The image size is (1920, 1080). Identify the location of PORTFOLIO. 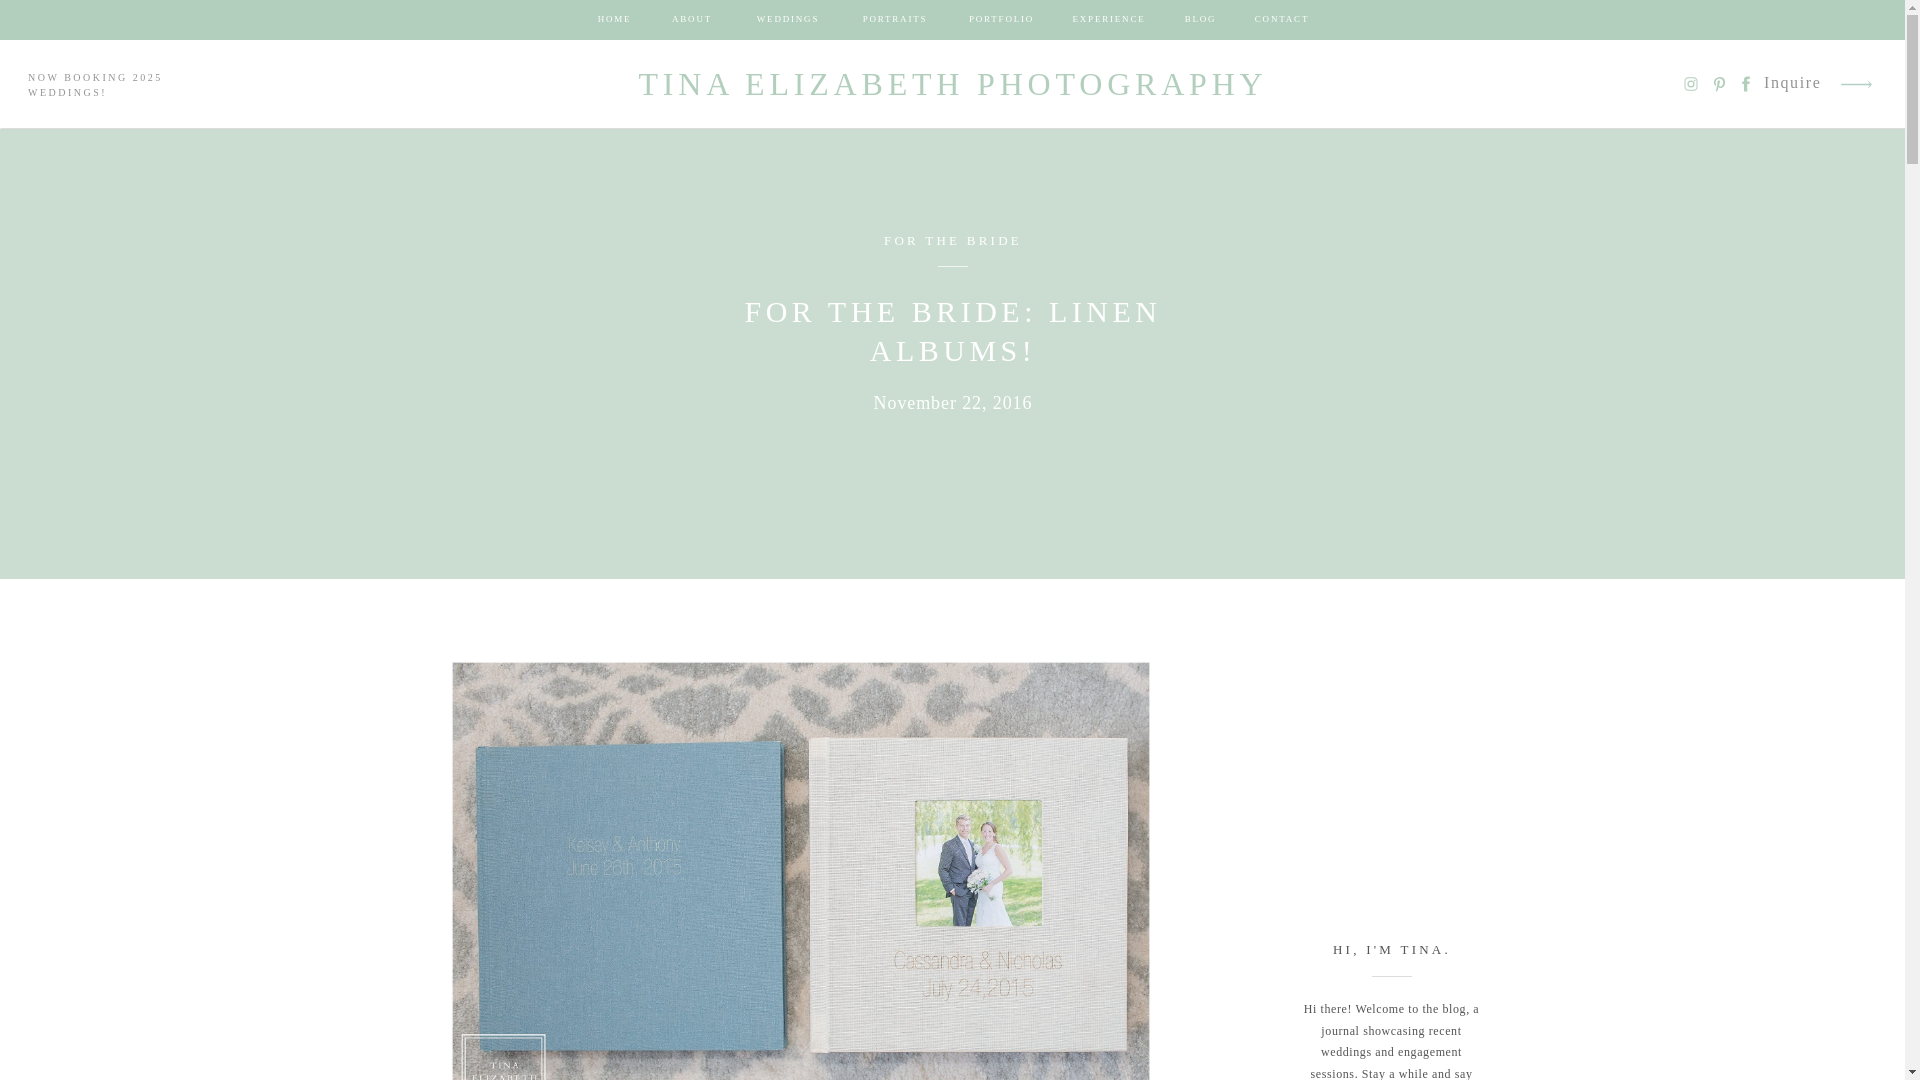
(1001, 20).